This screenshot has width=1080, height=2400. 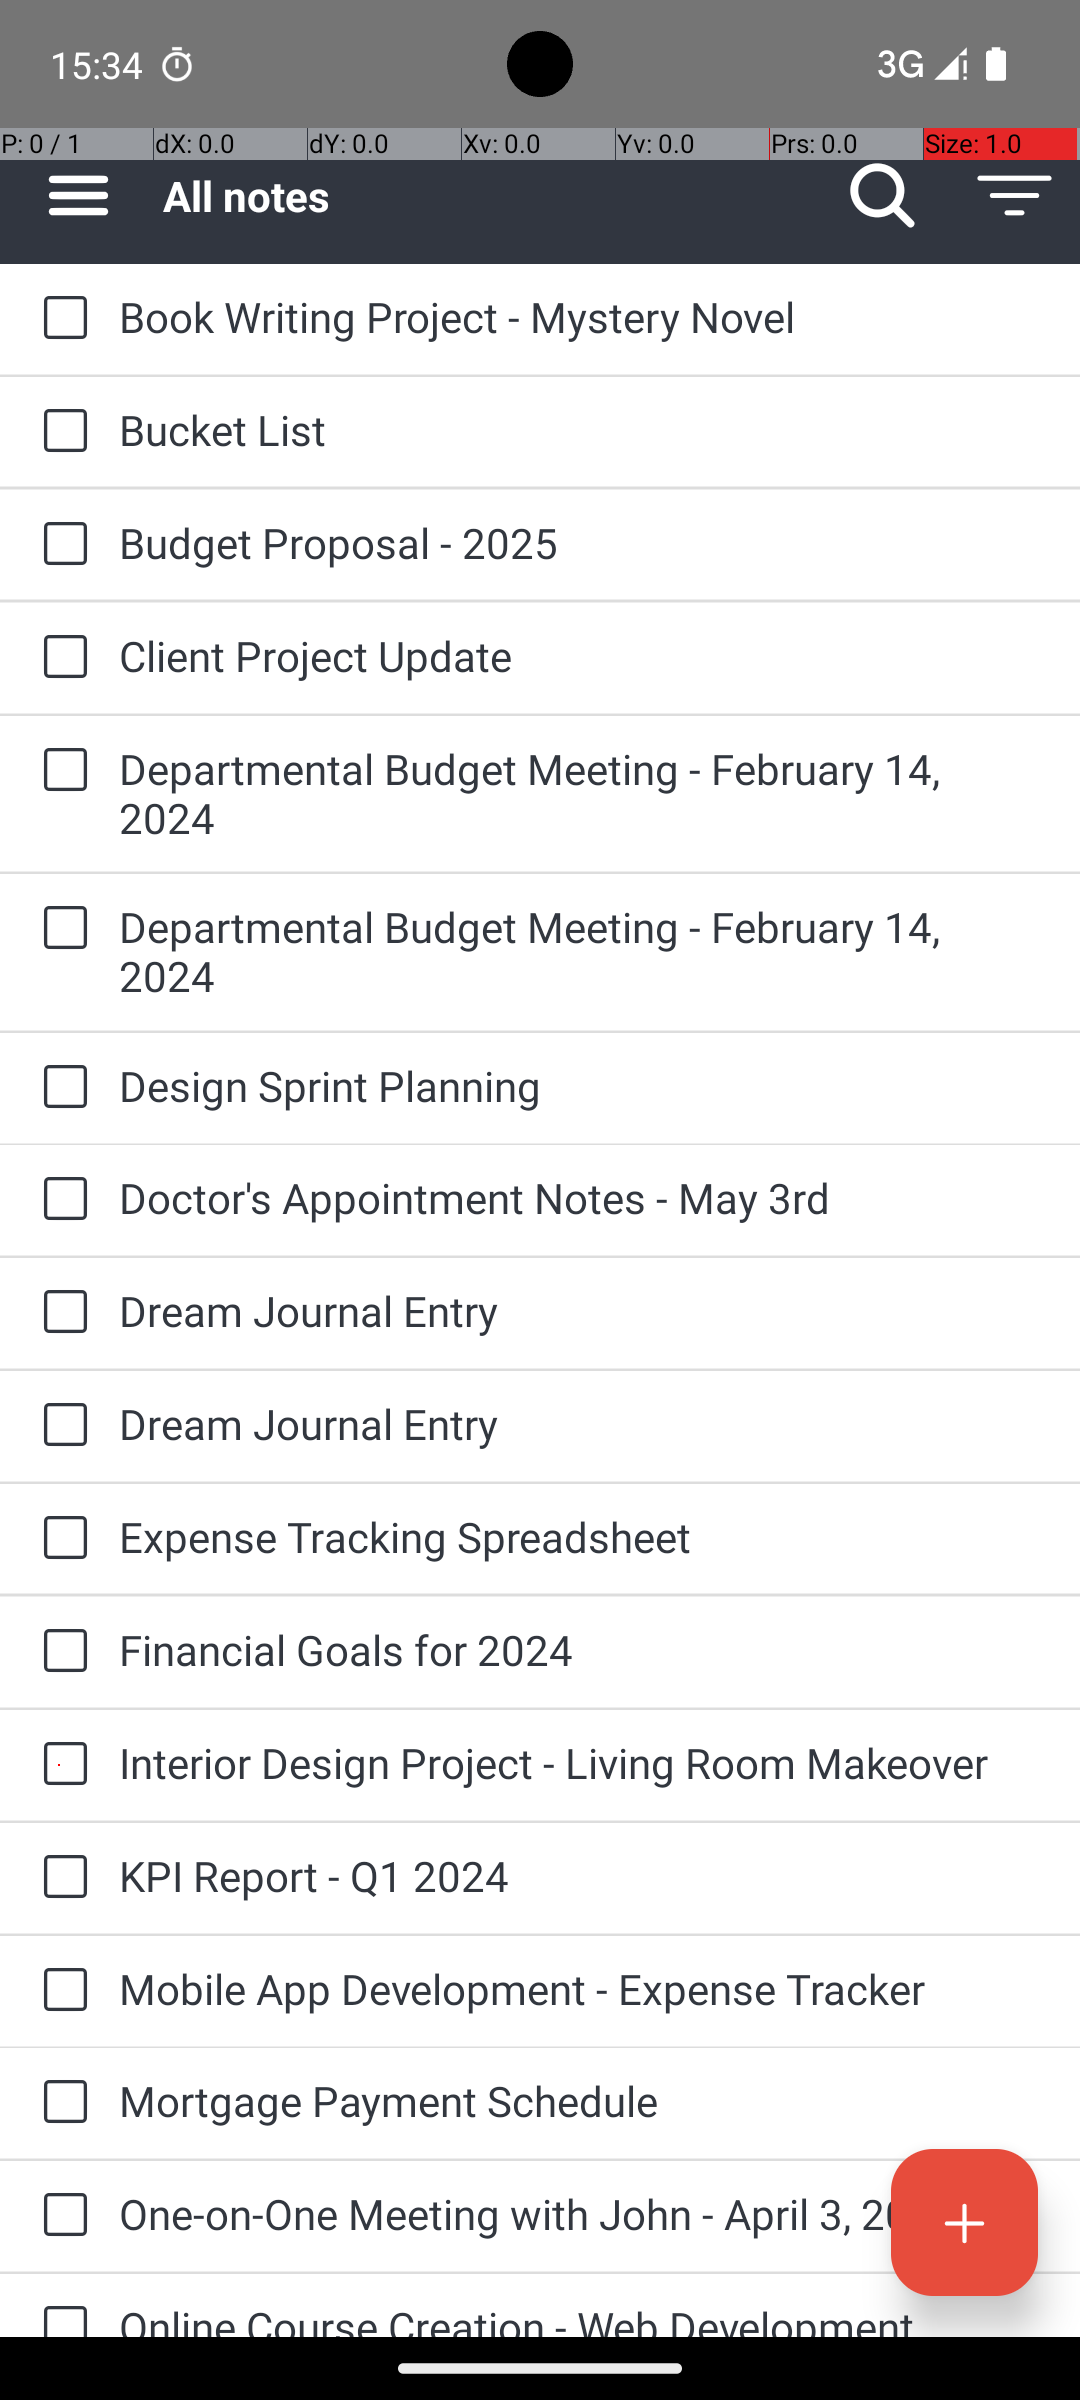 I want to click on Interior Design Project - Living Room Makeover, so click(x=580, y=1762).